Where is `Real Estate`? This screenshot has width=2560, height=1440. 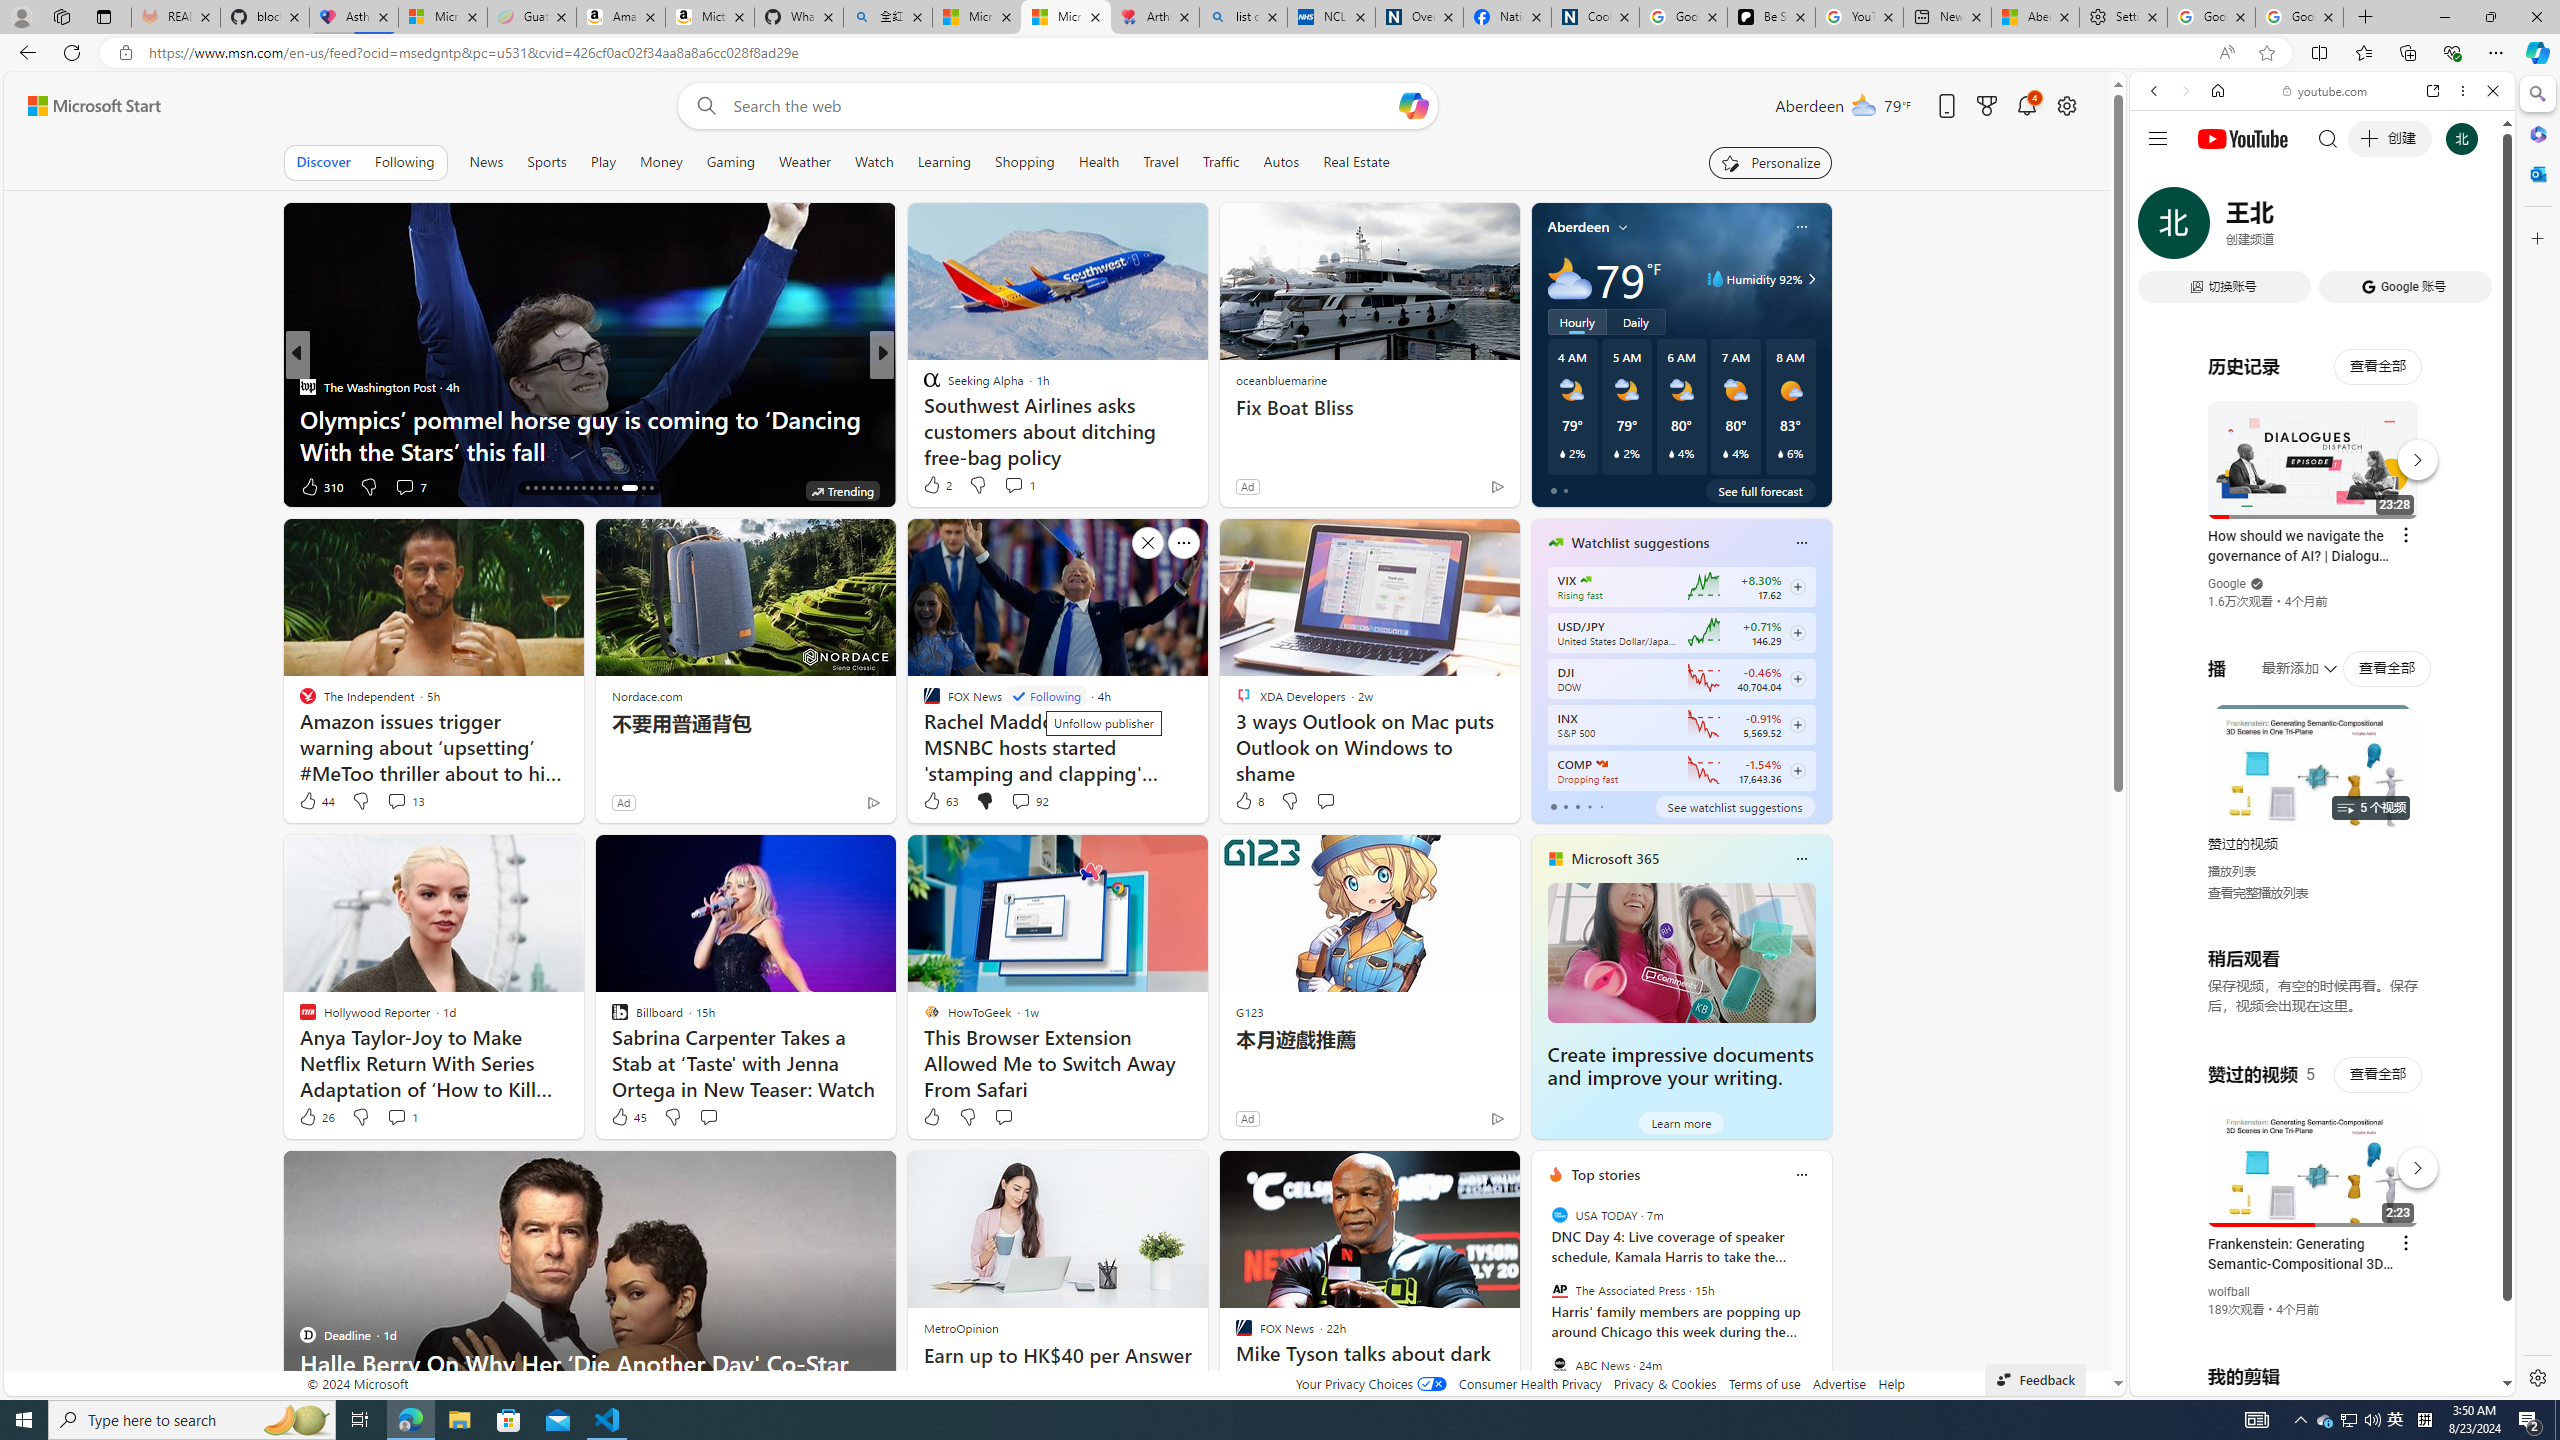 Real Estate is located at coordinates (1356, 162).